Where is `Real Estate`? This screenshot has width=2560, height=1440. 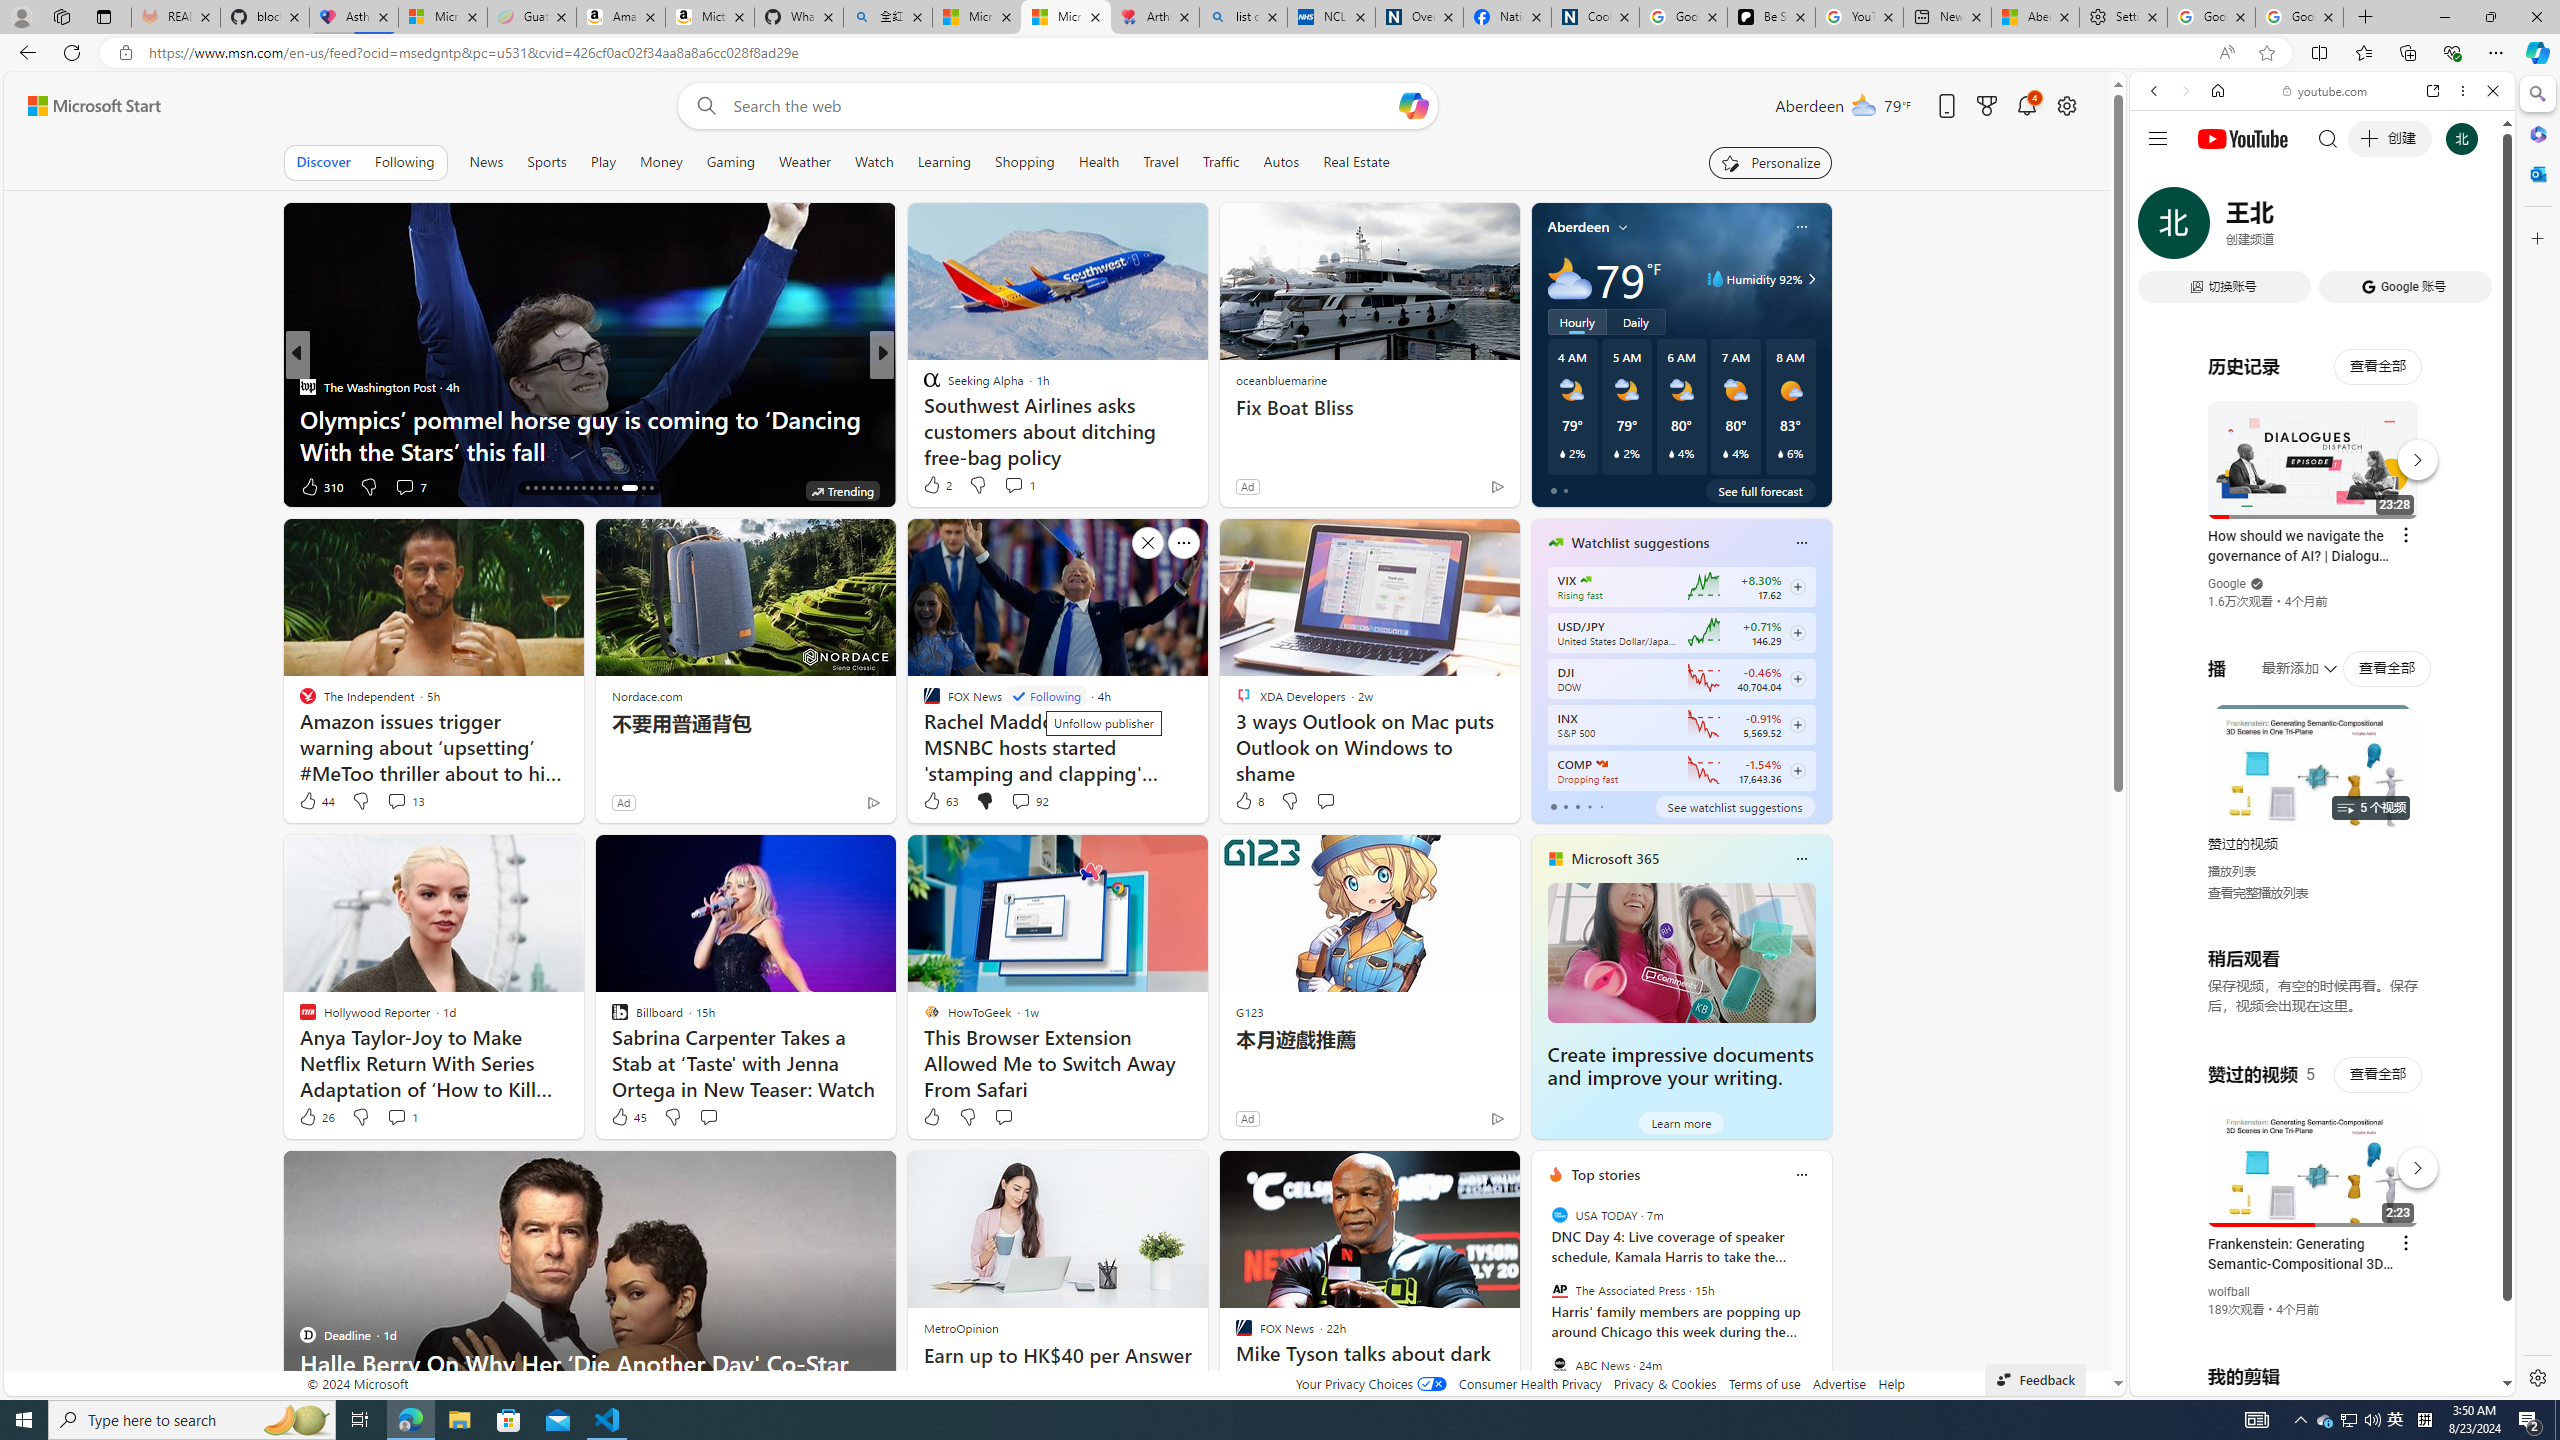 Real Estate is located at coordinates (1356, 162).